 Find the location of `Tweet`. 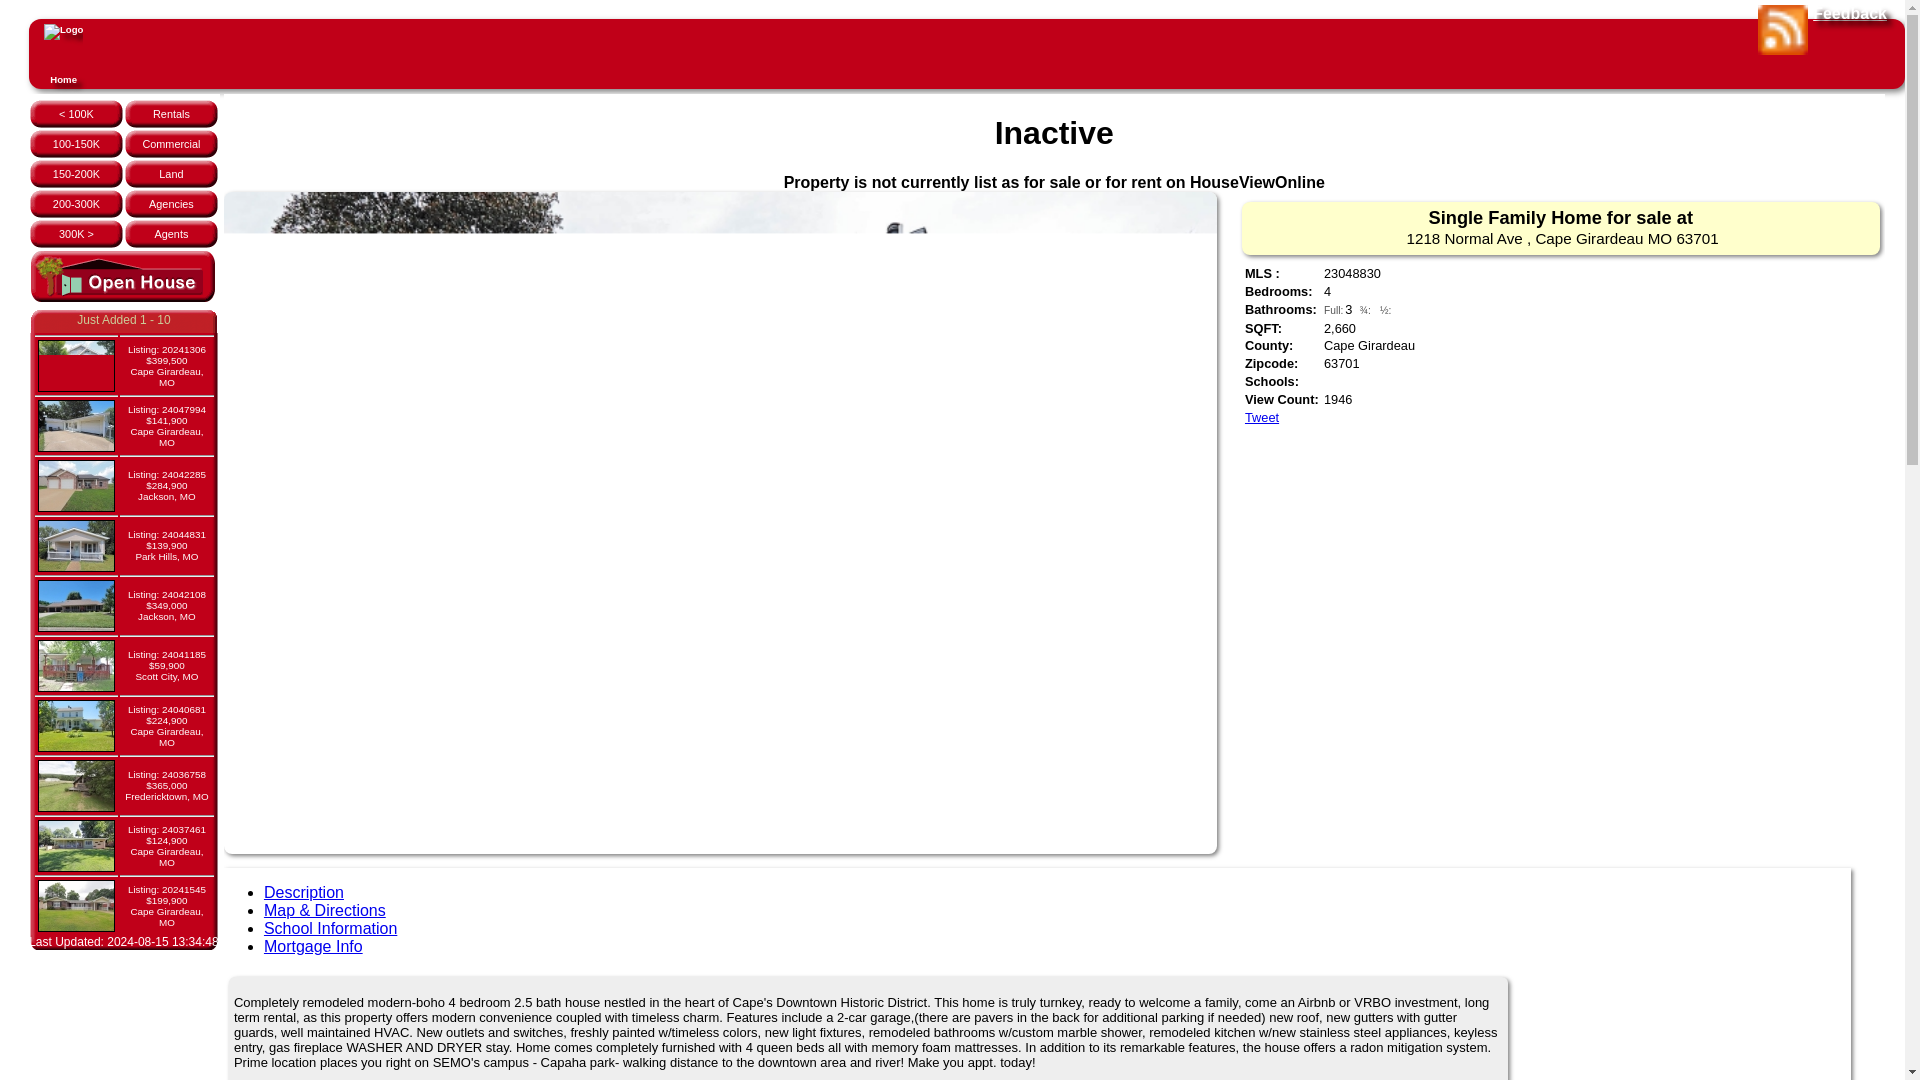

Tweet is located at coordinates (1261, 418).